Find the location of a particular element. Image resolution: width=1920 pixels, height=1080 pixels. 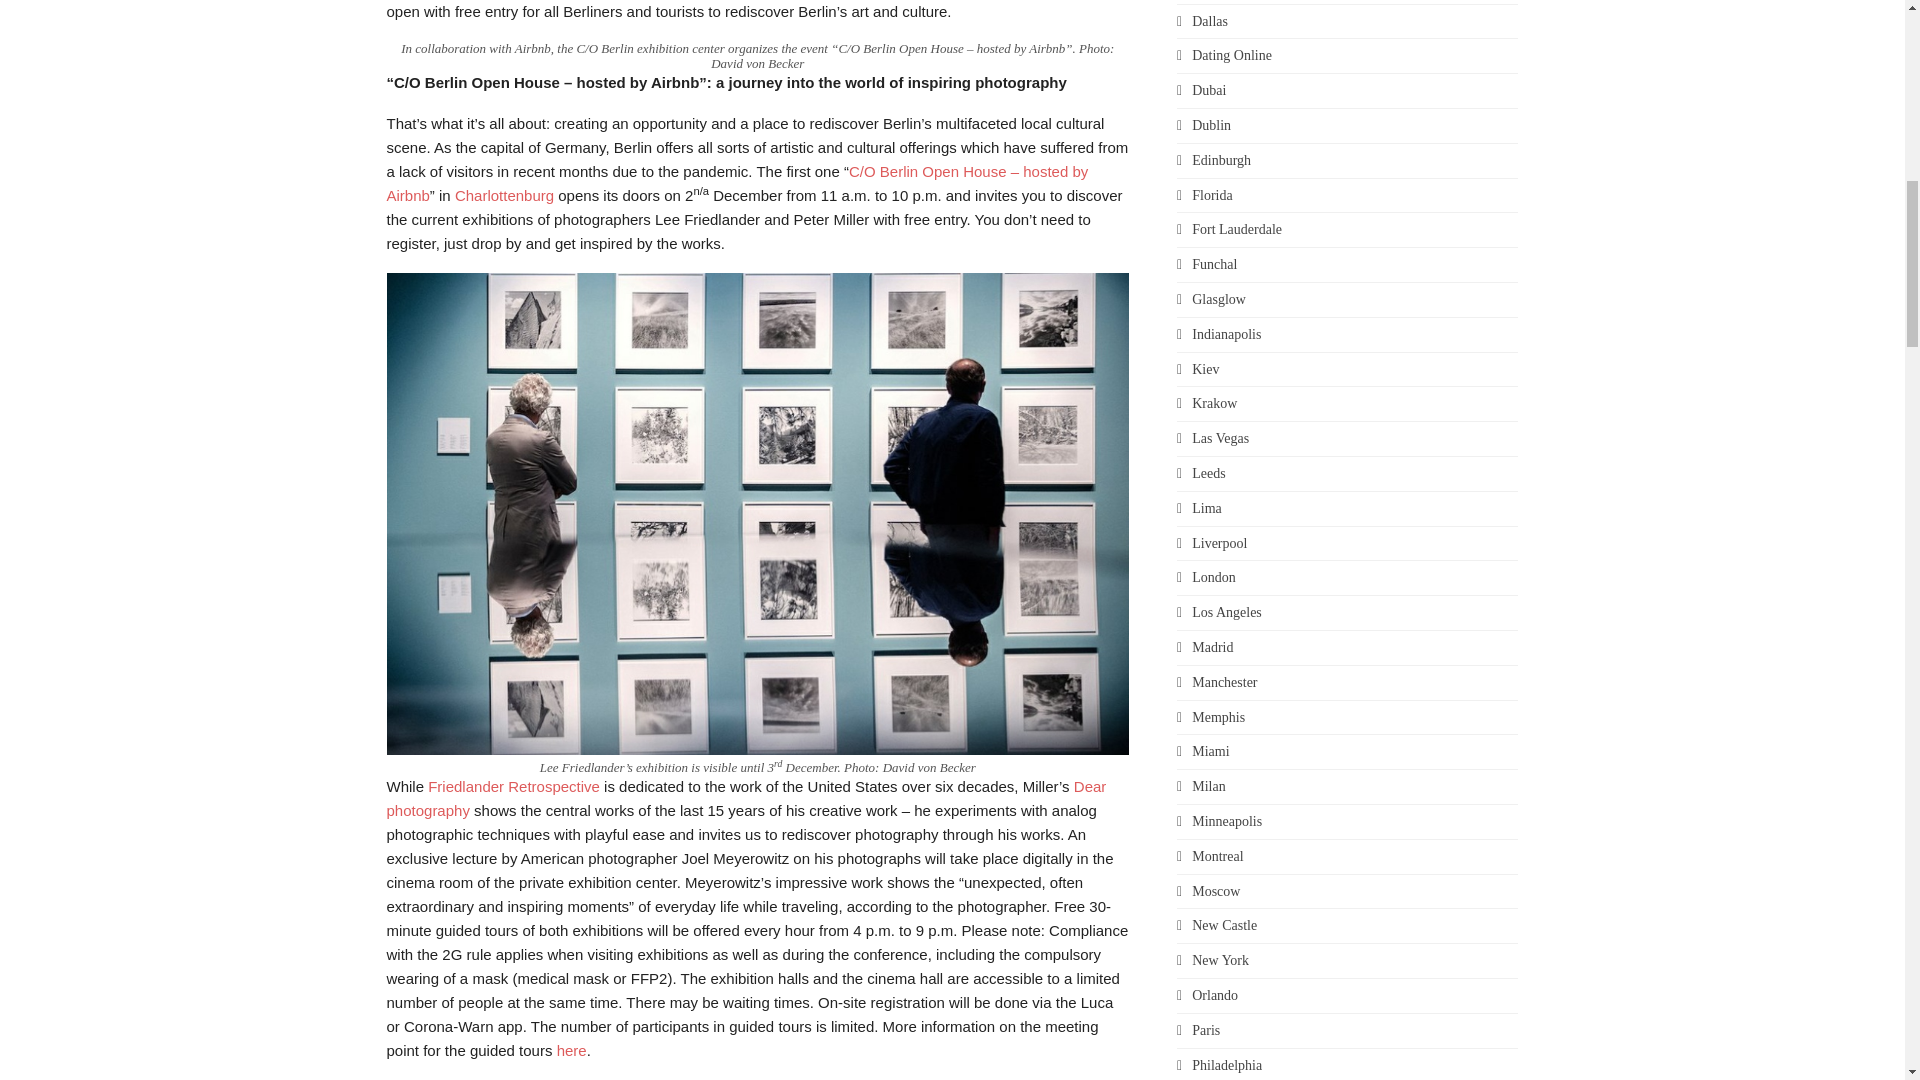

Charlottenburg is located at coordinates (504, 195).